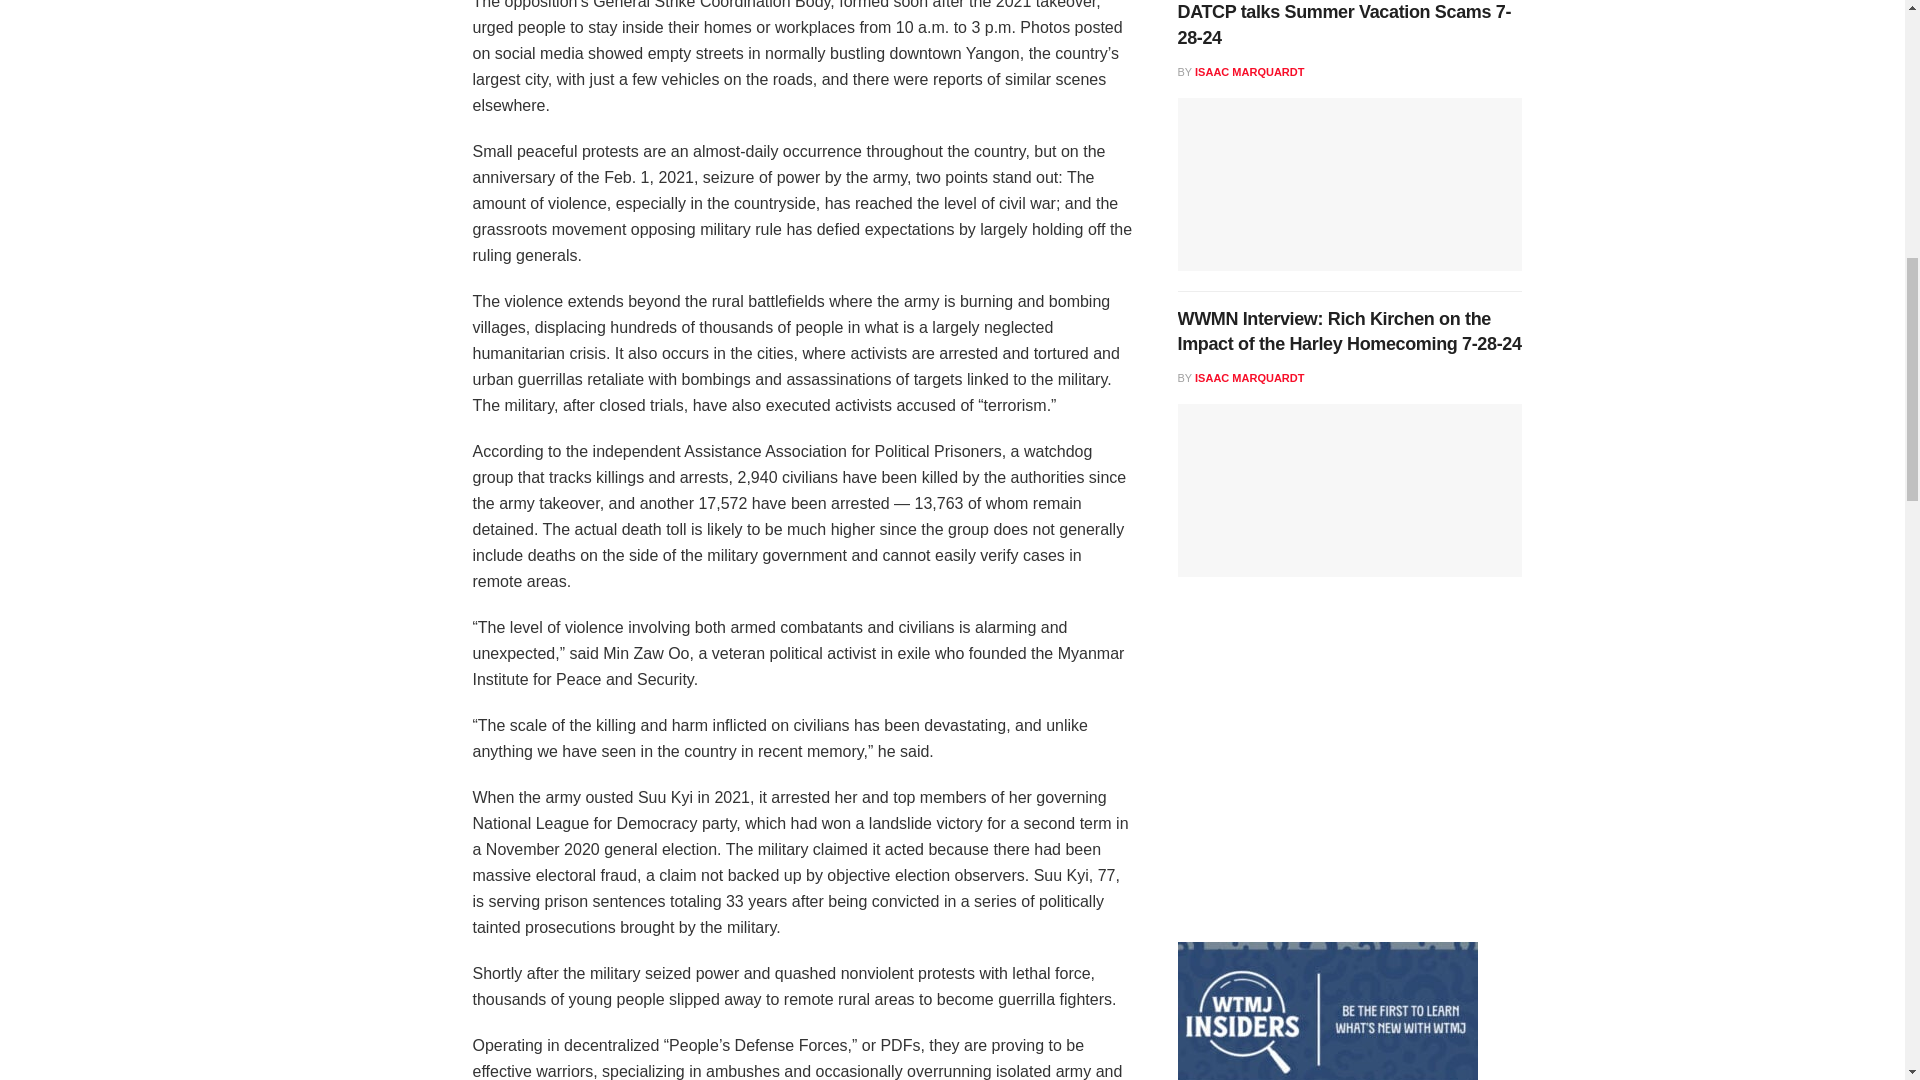 The height and width of the screenshot is (1080, 1920). I want to click on 3rd party ad content, so click(1328, 776).